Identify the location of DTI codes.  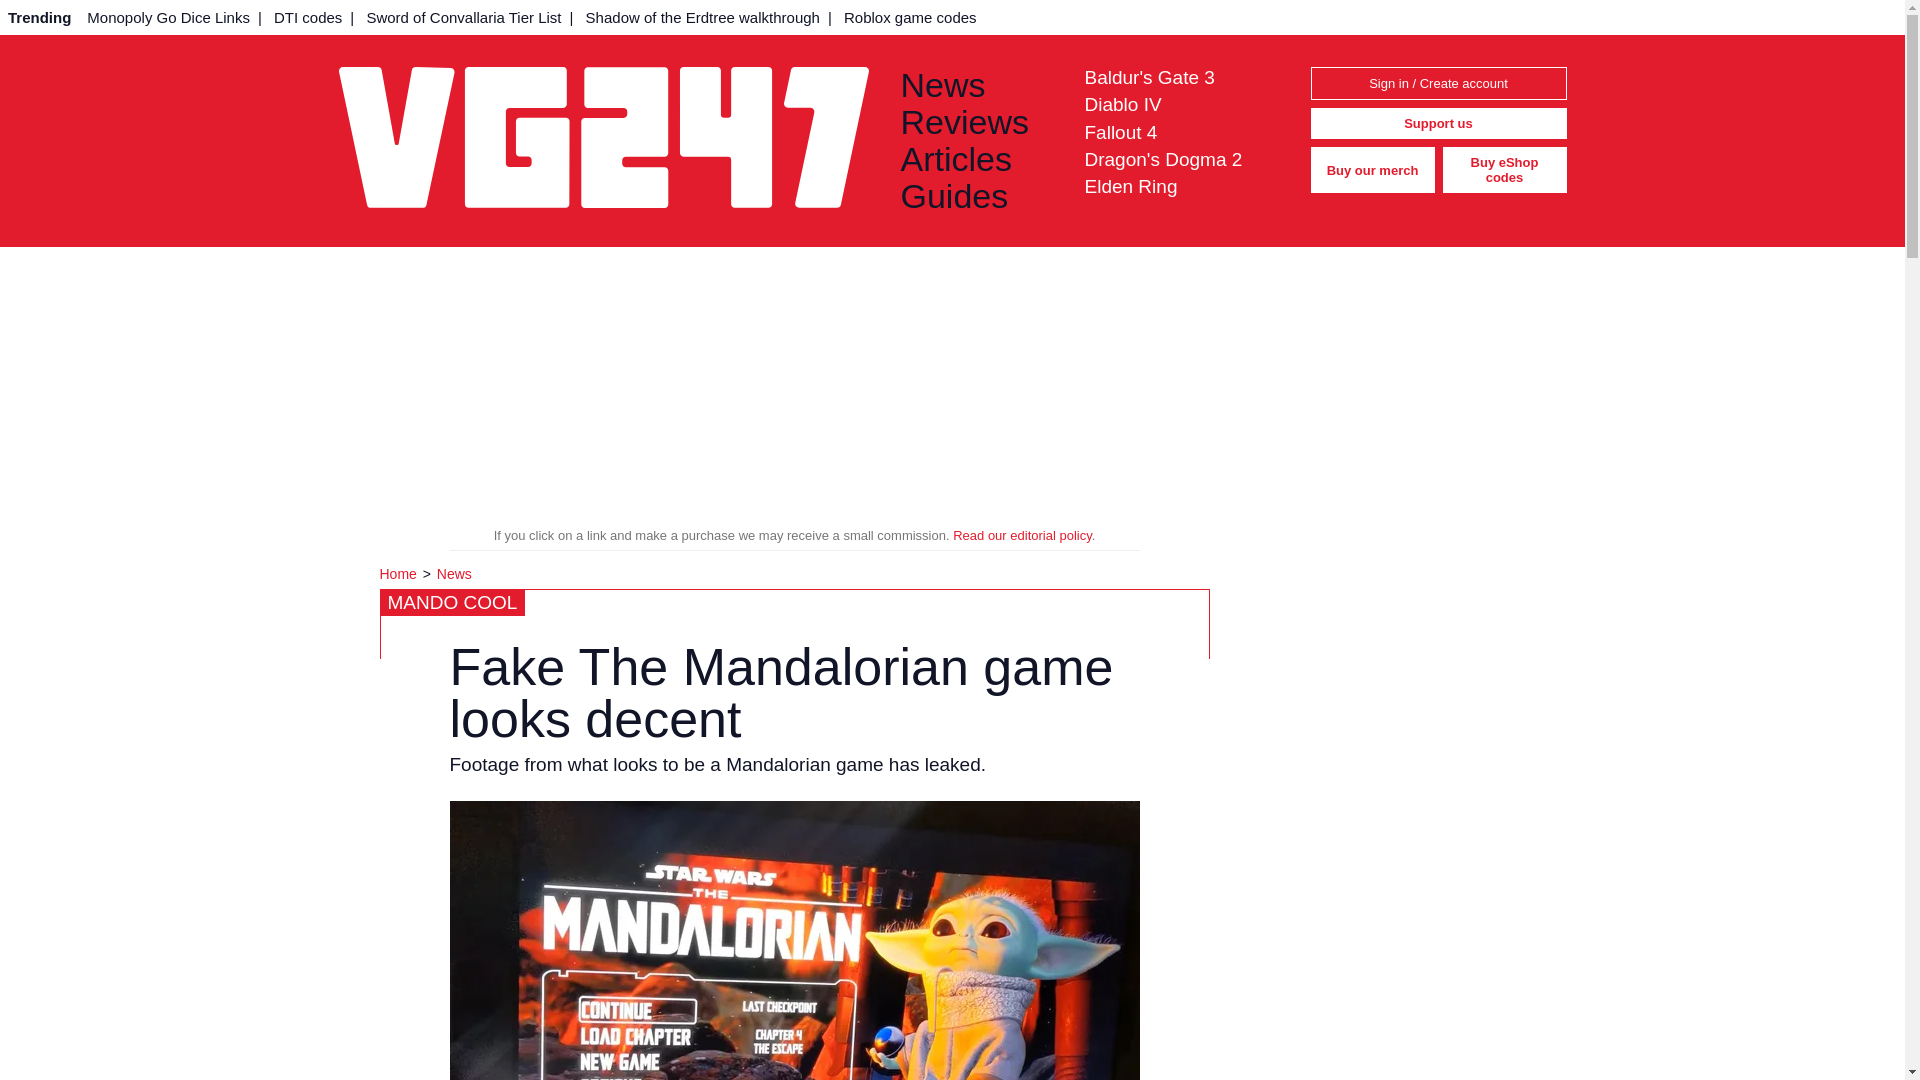
(308, 17).